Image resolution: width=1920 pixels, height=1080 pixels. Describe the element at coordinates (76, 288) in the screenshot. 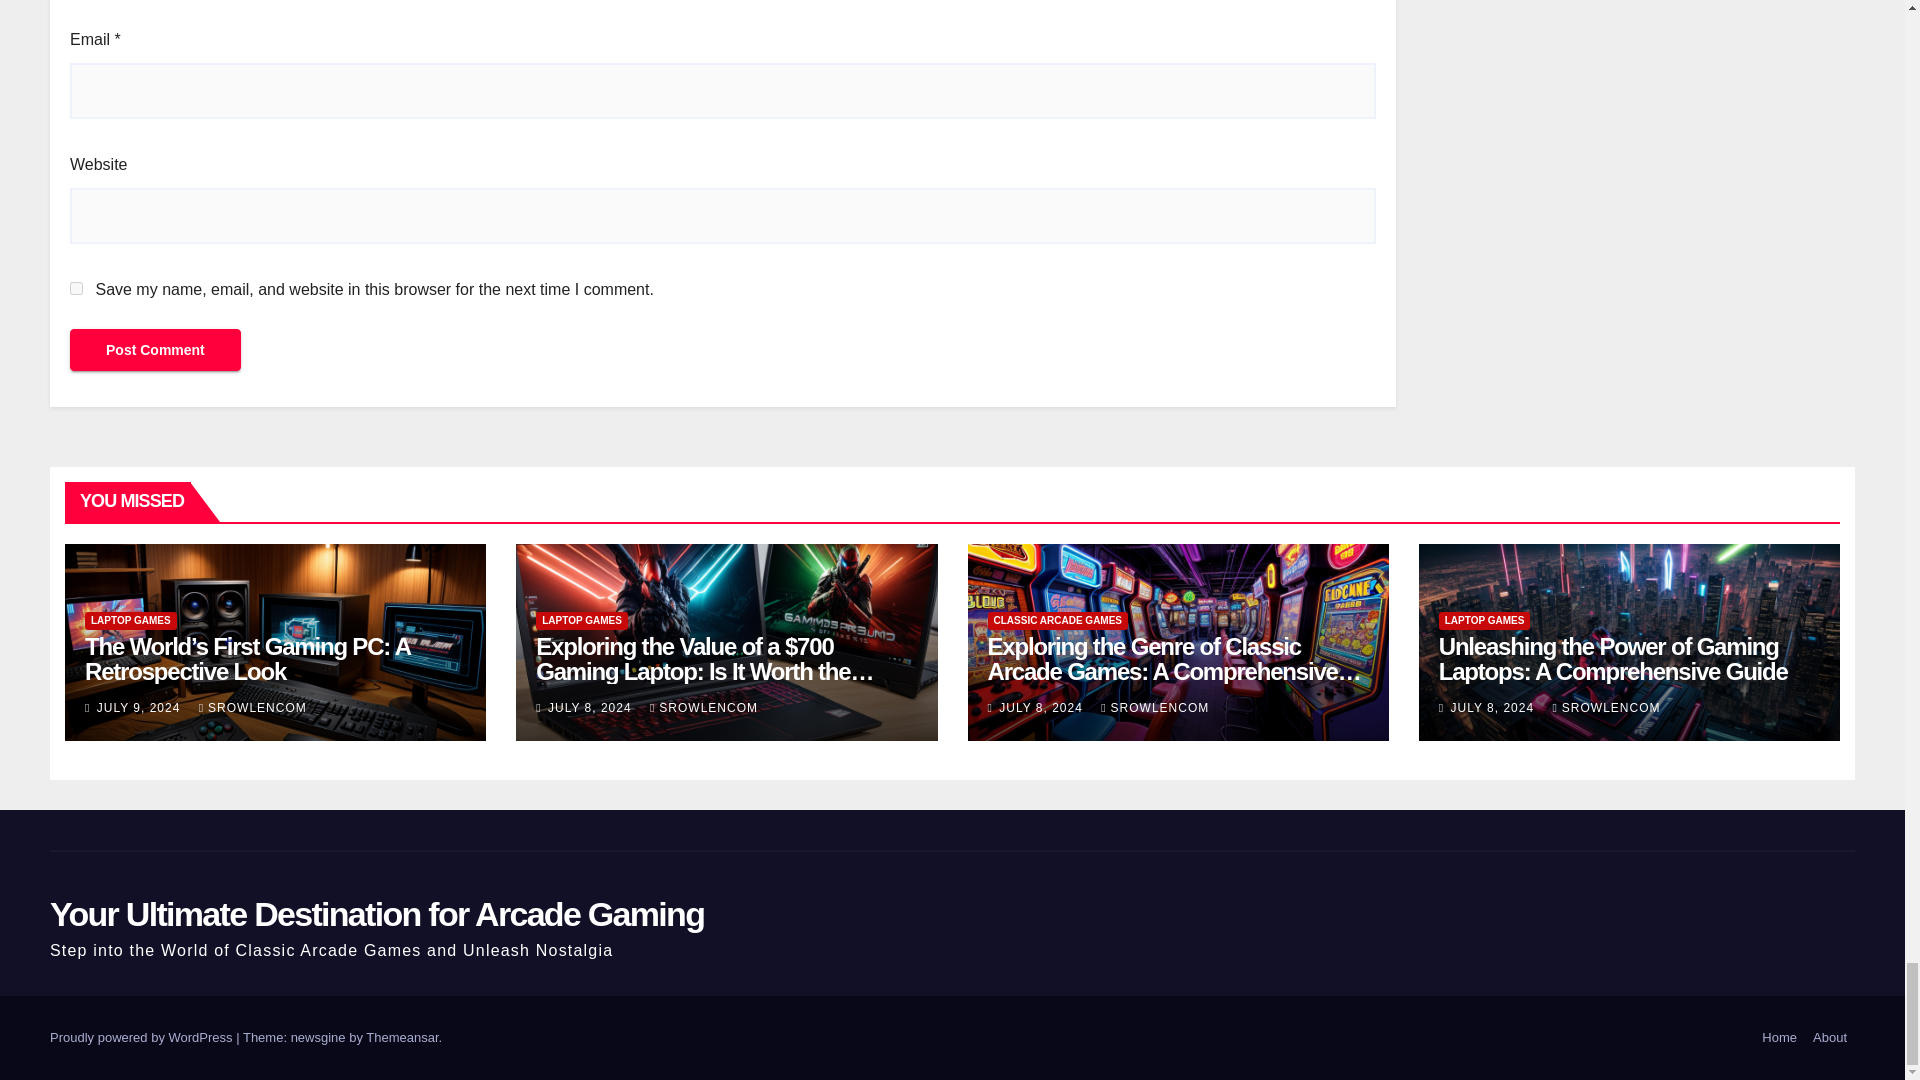

I see `yes` at that location.